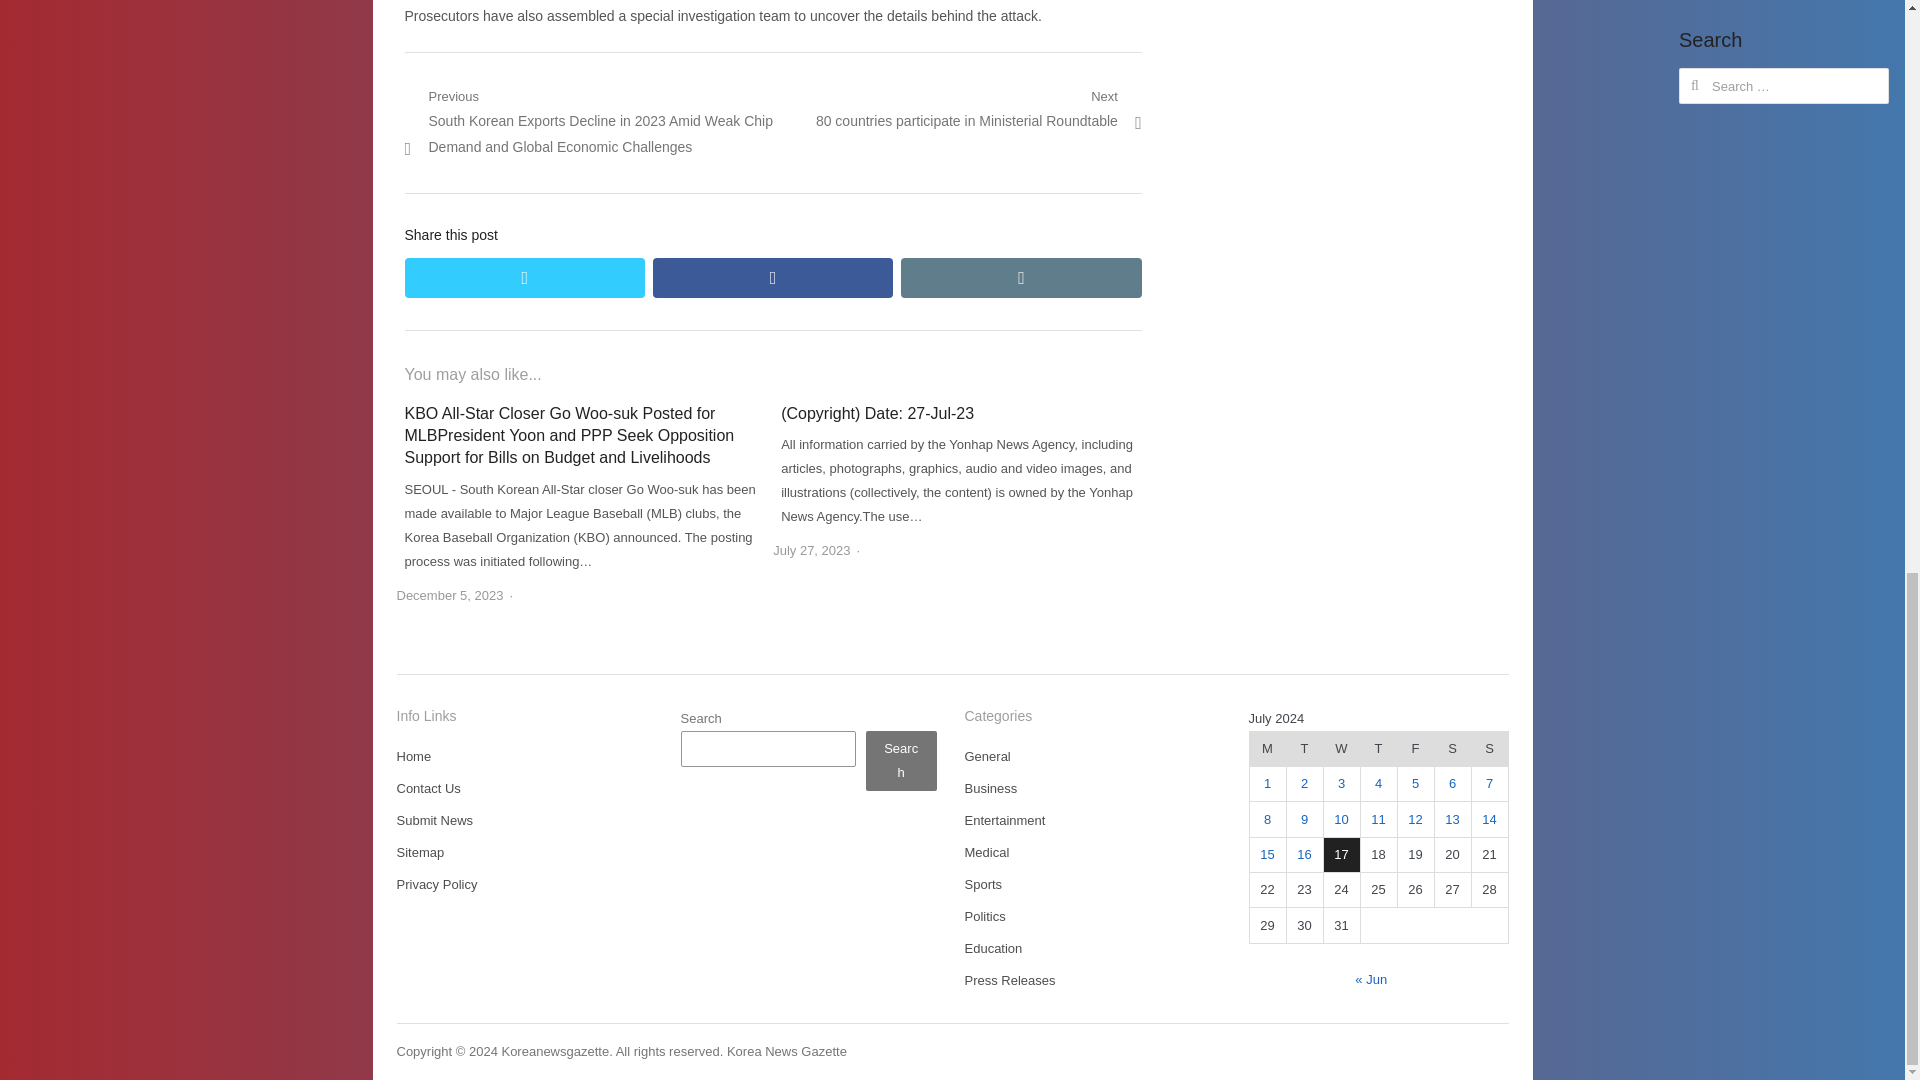 This screenshot has width=1920, height=1080. What do you see at coordinates (772, 278) in the screenshot?
I see `facebook` at bounding box center [772, 278].